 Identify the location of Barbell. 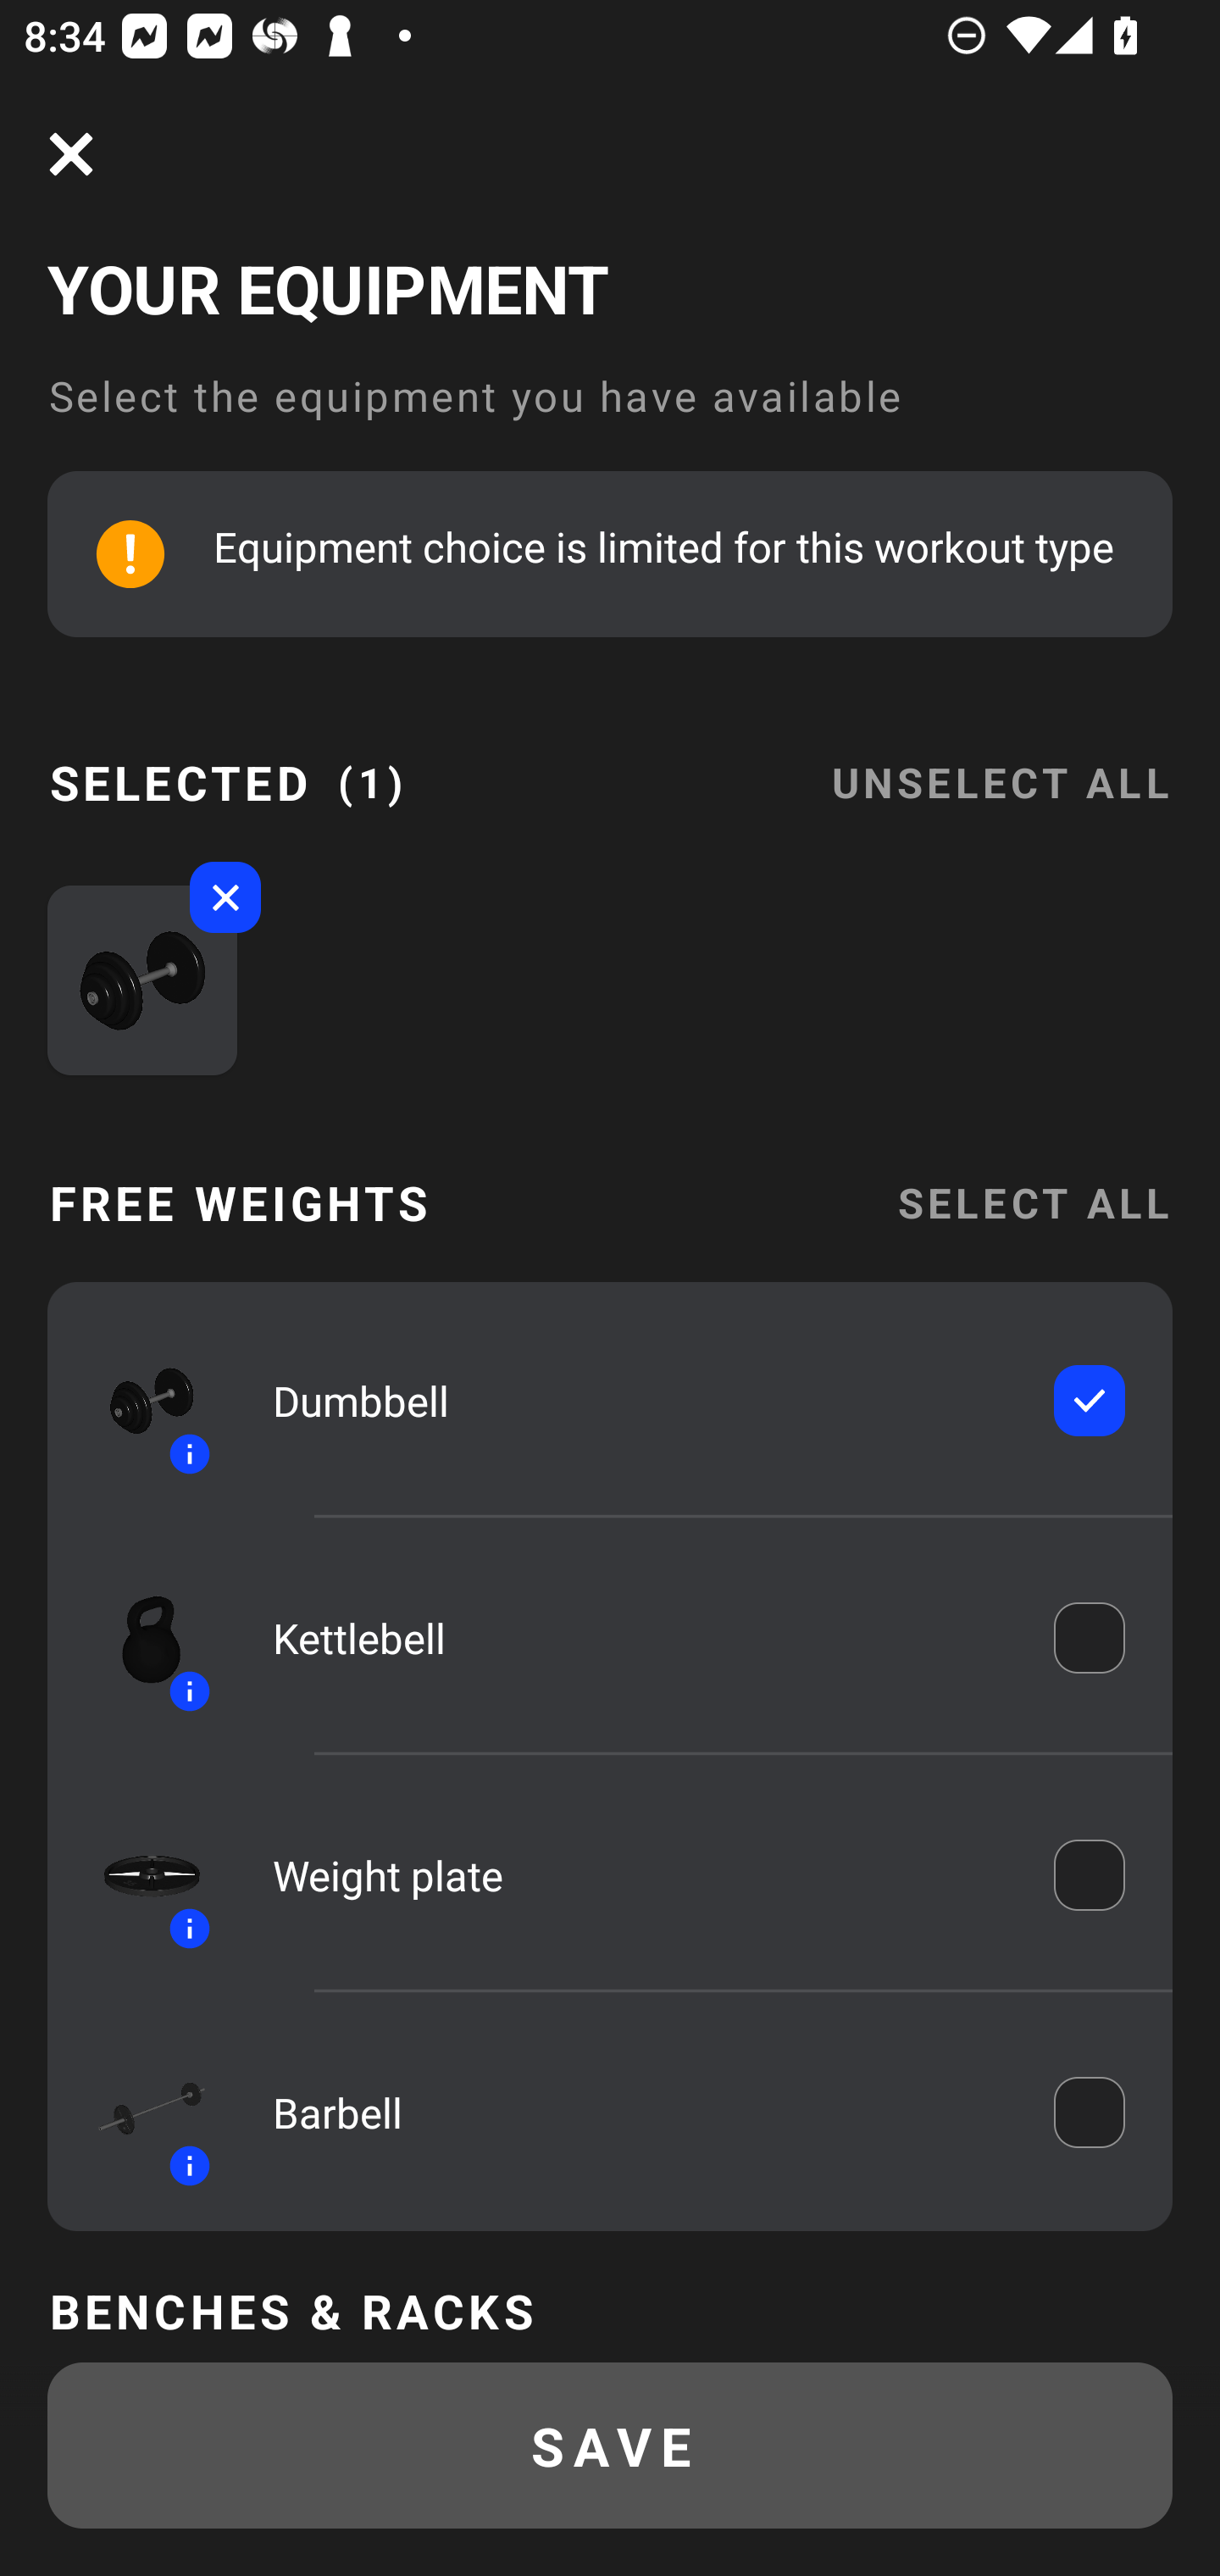
(640, 2112).